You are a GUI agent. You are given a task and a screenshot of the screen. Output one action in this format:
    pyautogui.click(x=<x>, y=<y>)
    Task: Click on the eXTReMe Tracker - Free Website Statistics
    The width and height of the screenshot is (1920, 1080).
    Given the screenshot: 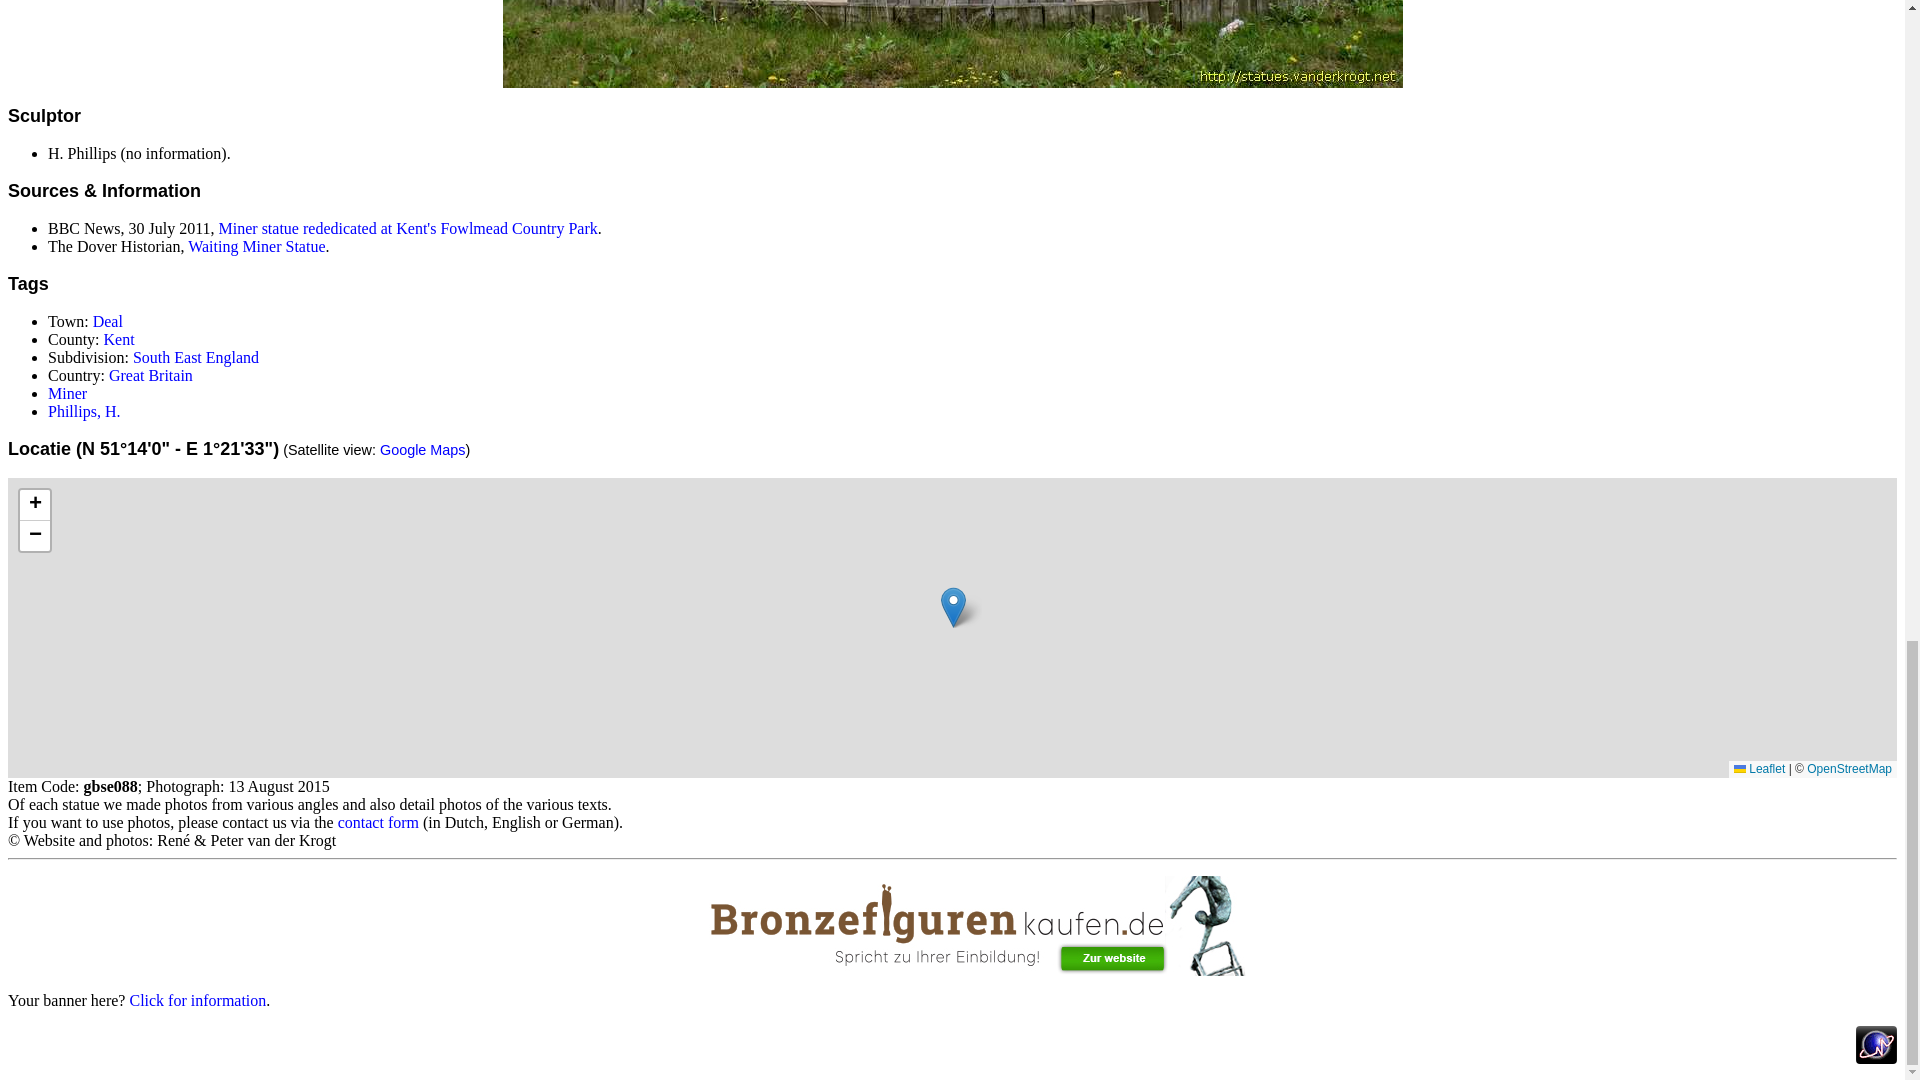 What is the action you would take?
    pyautogui.click(x=1876, y=1058)
    